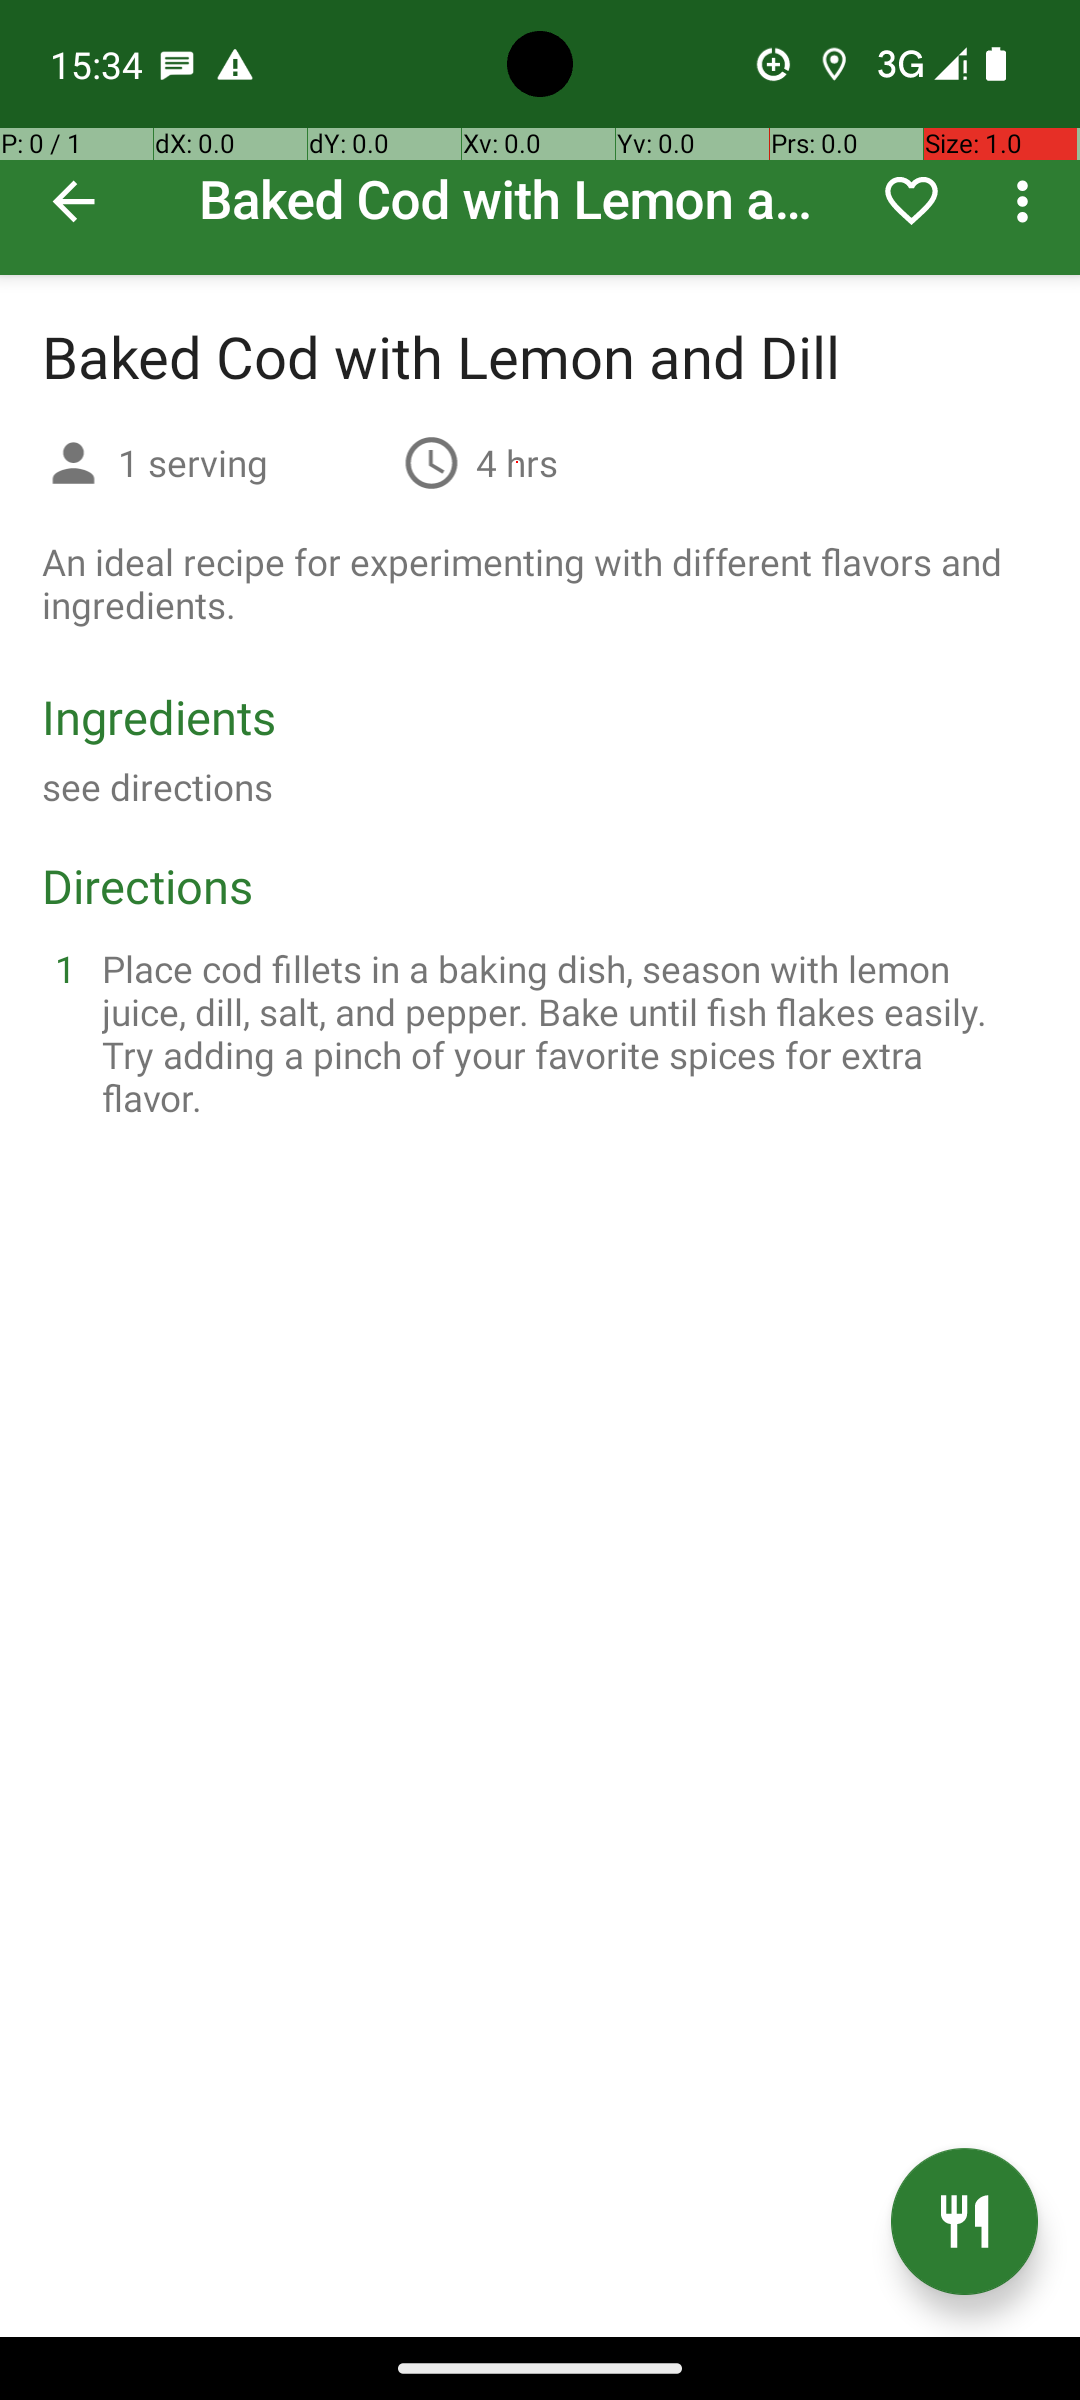 The width and height of the screenshot is (1080, 2400). I want to click on 1 serving, so click(252, 462).